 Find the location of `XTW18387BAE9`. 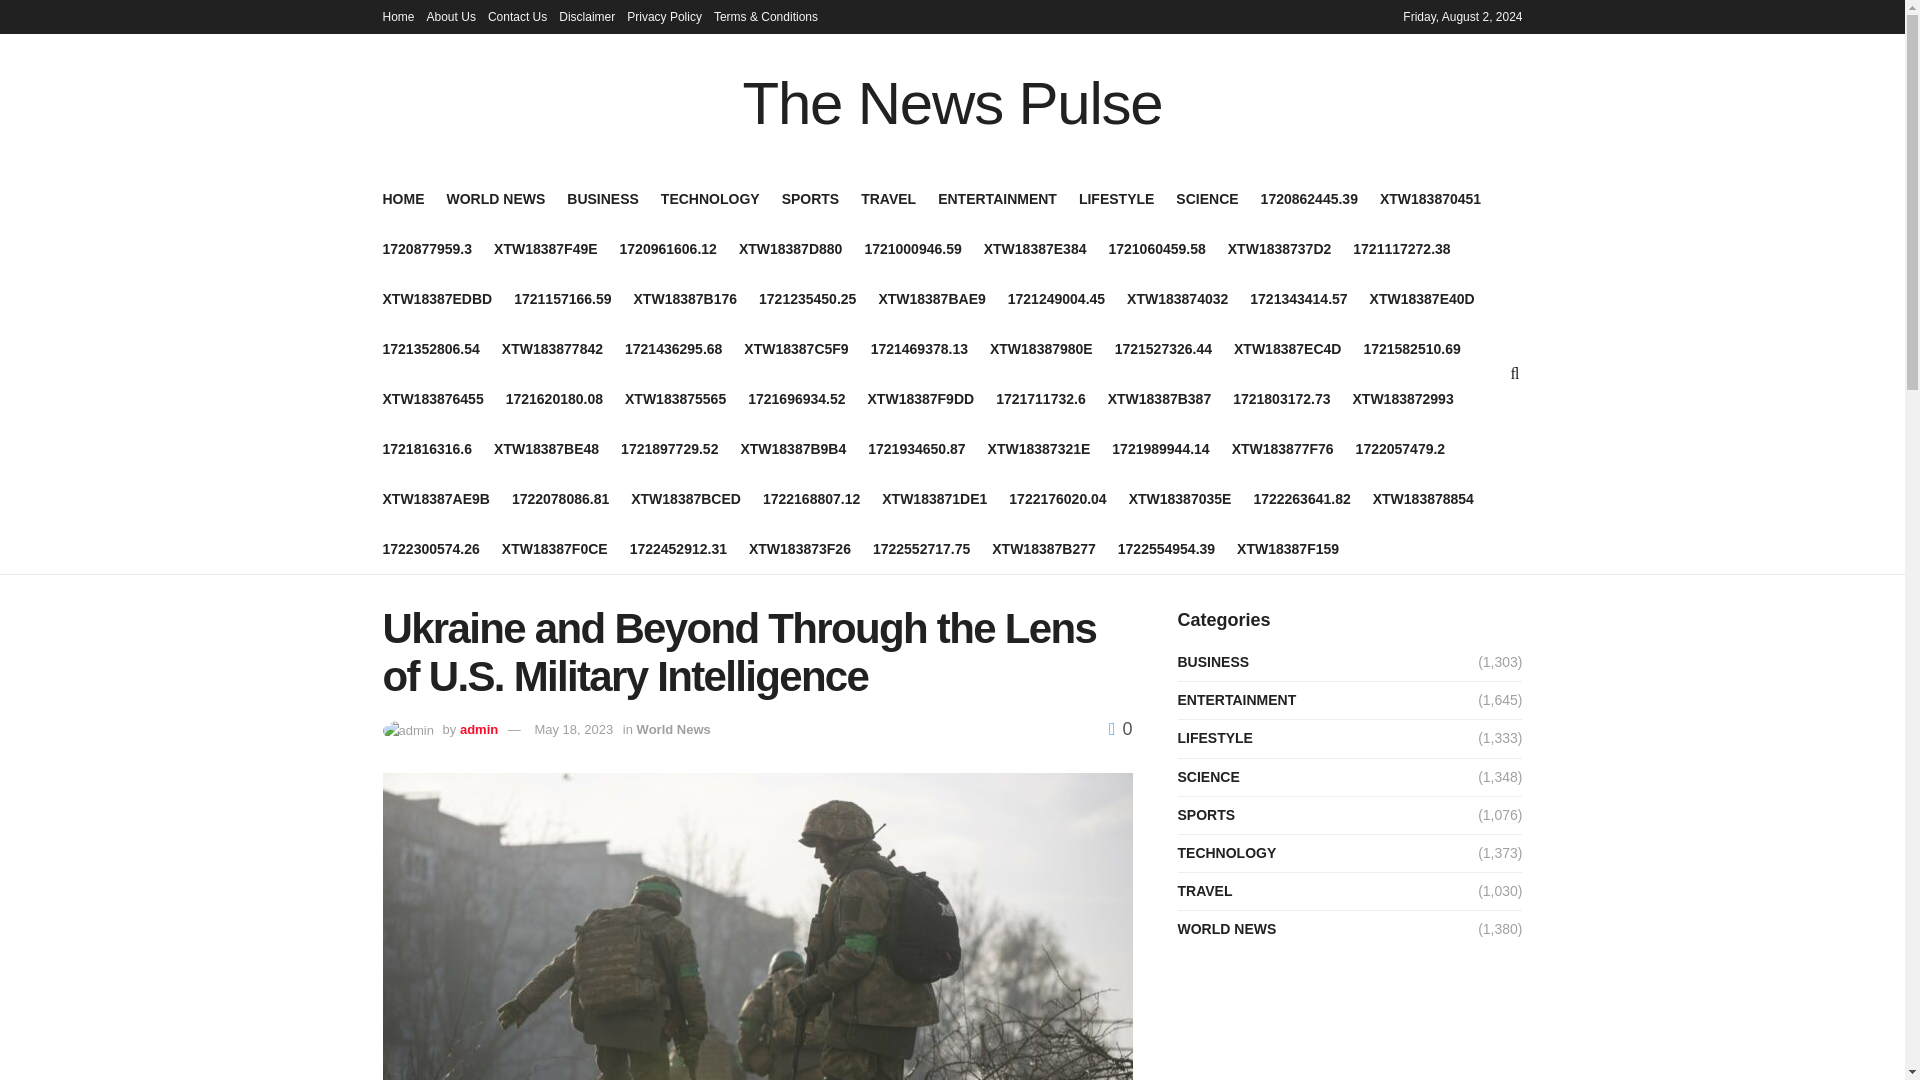

XTW18387BAE9 is located at coordinates (930, 299).